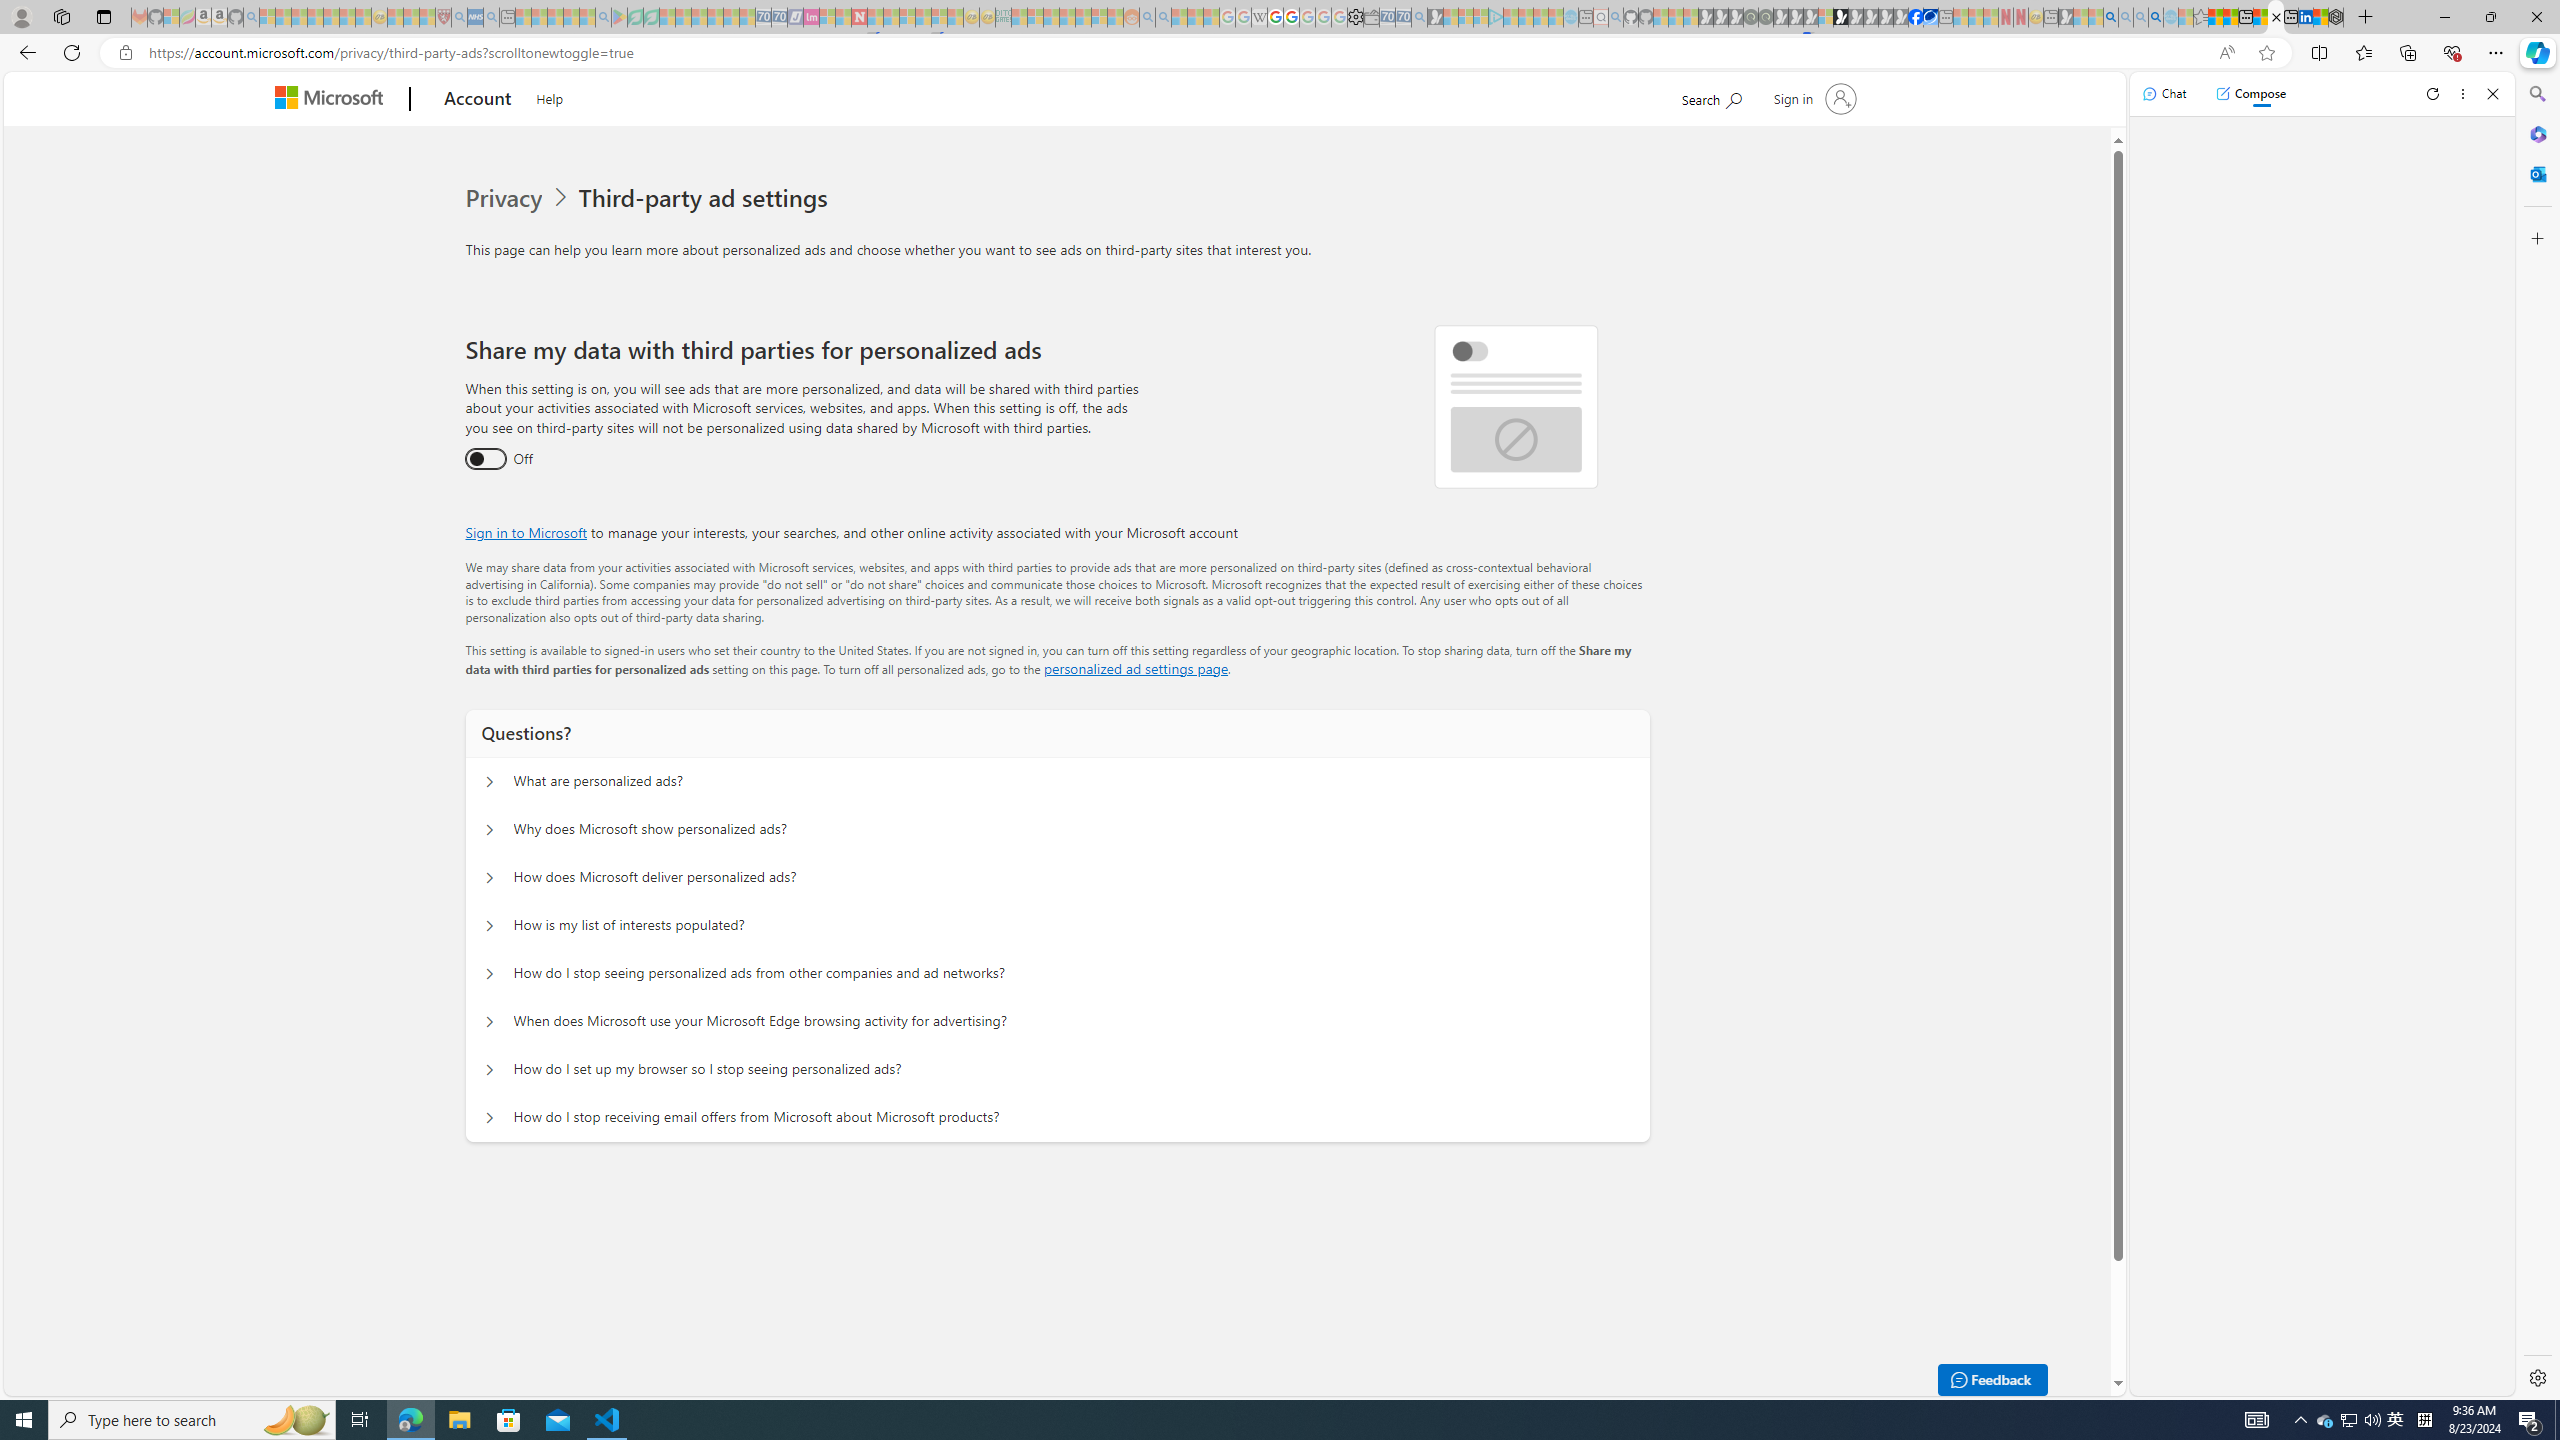 This screenshot has width=2560, height=1440. Describe the element at coordinates (2066, 17) in the screenshot. I see `MSN - Sleeping` at that location.